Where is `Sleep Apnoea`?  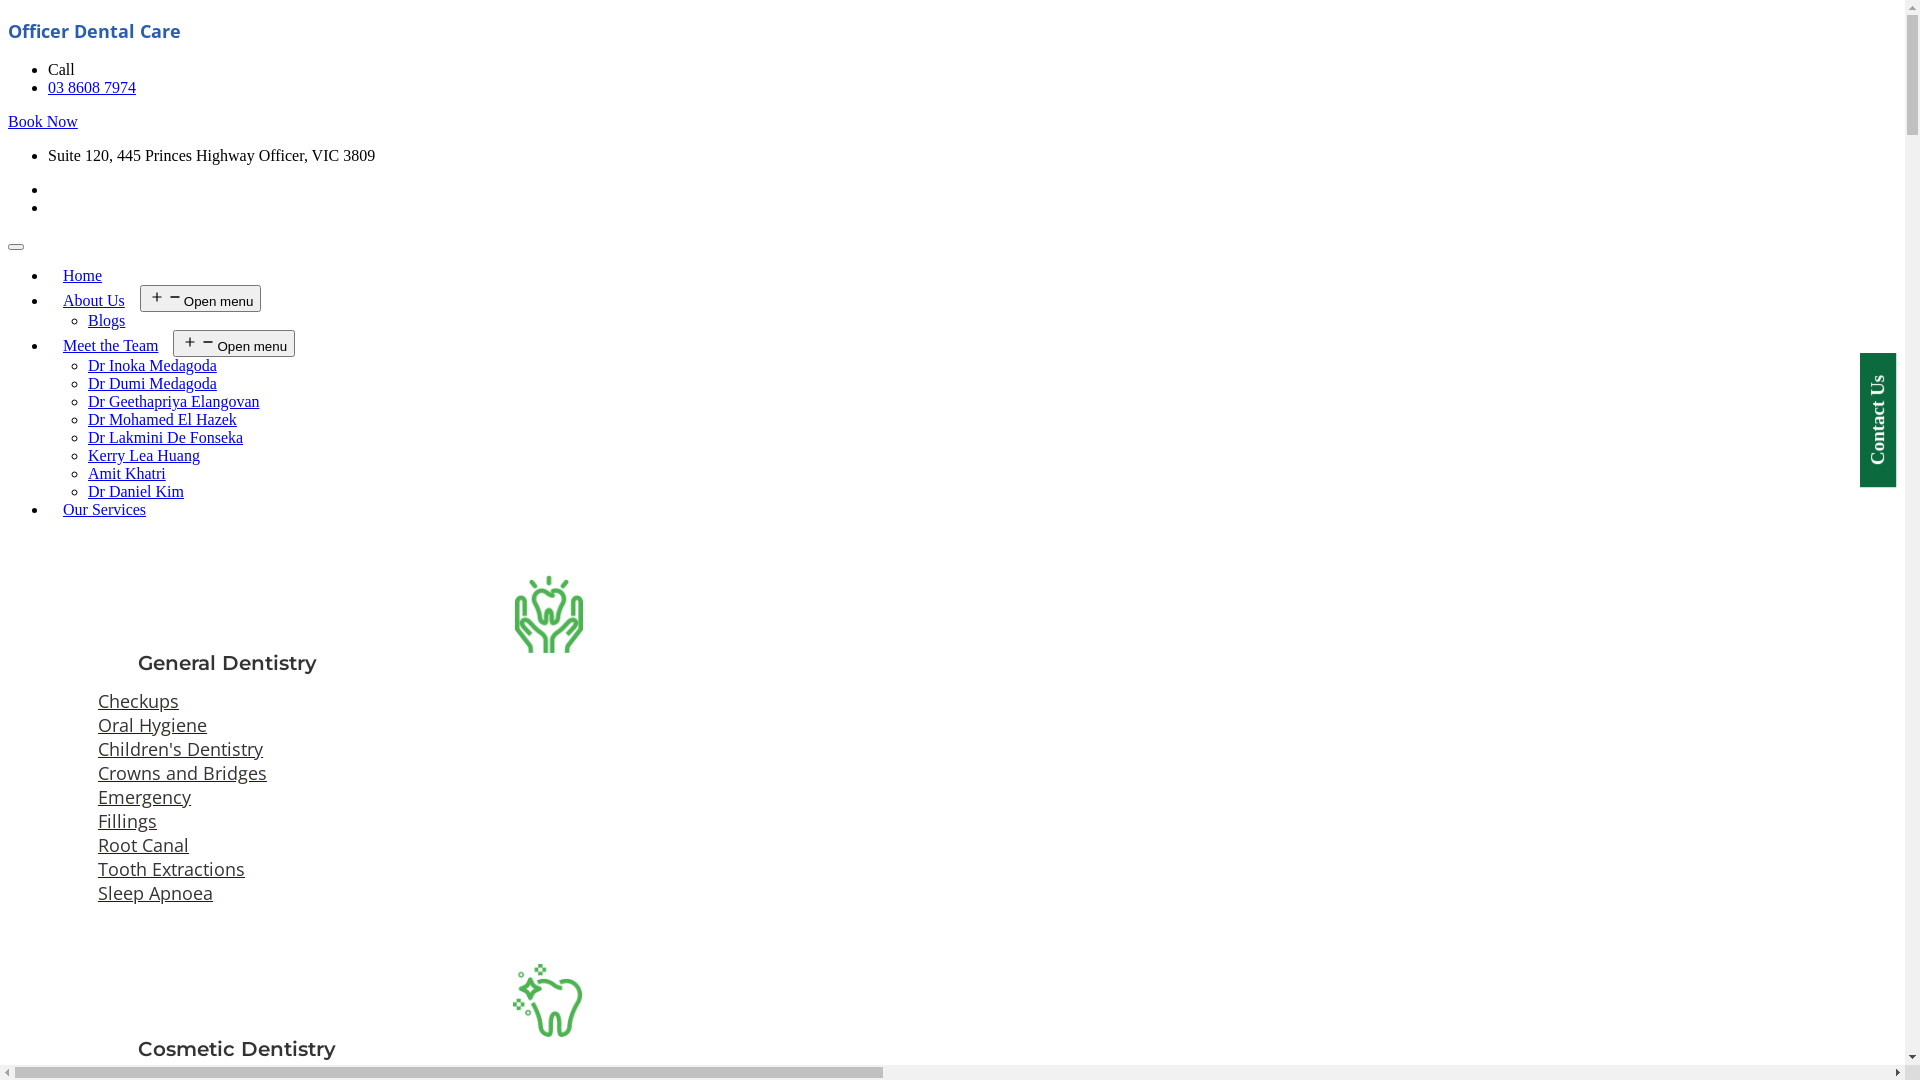
Sleep Apnoea is located at coordinates (548, 892).